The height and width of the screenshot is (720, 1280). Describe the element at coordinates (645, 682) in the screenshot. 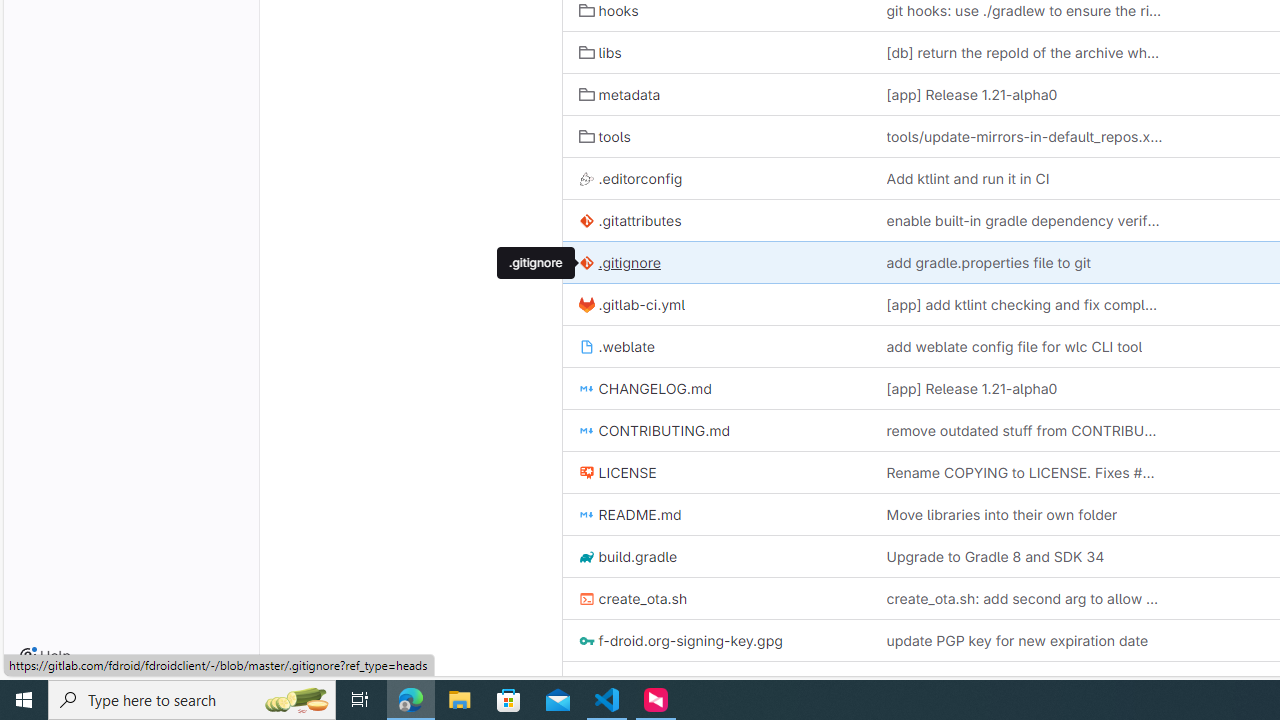

I see `gradle.properties` at that location.